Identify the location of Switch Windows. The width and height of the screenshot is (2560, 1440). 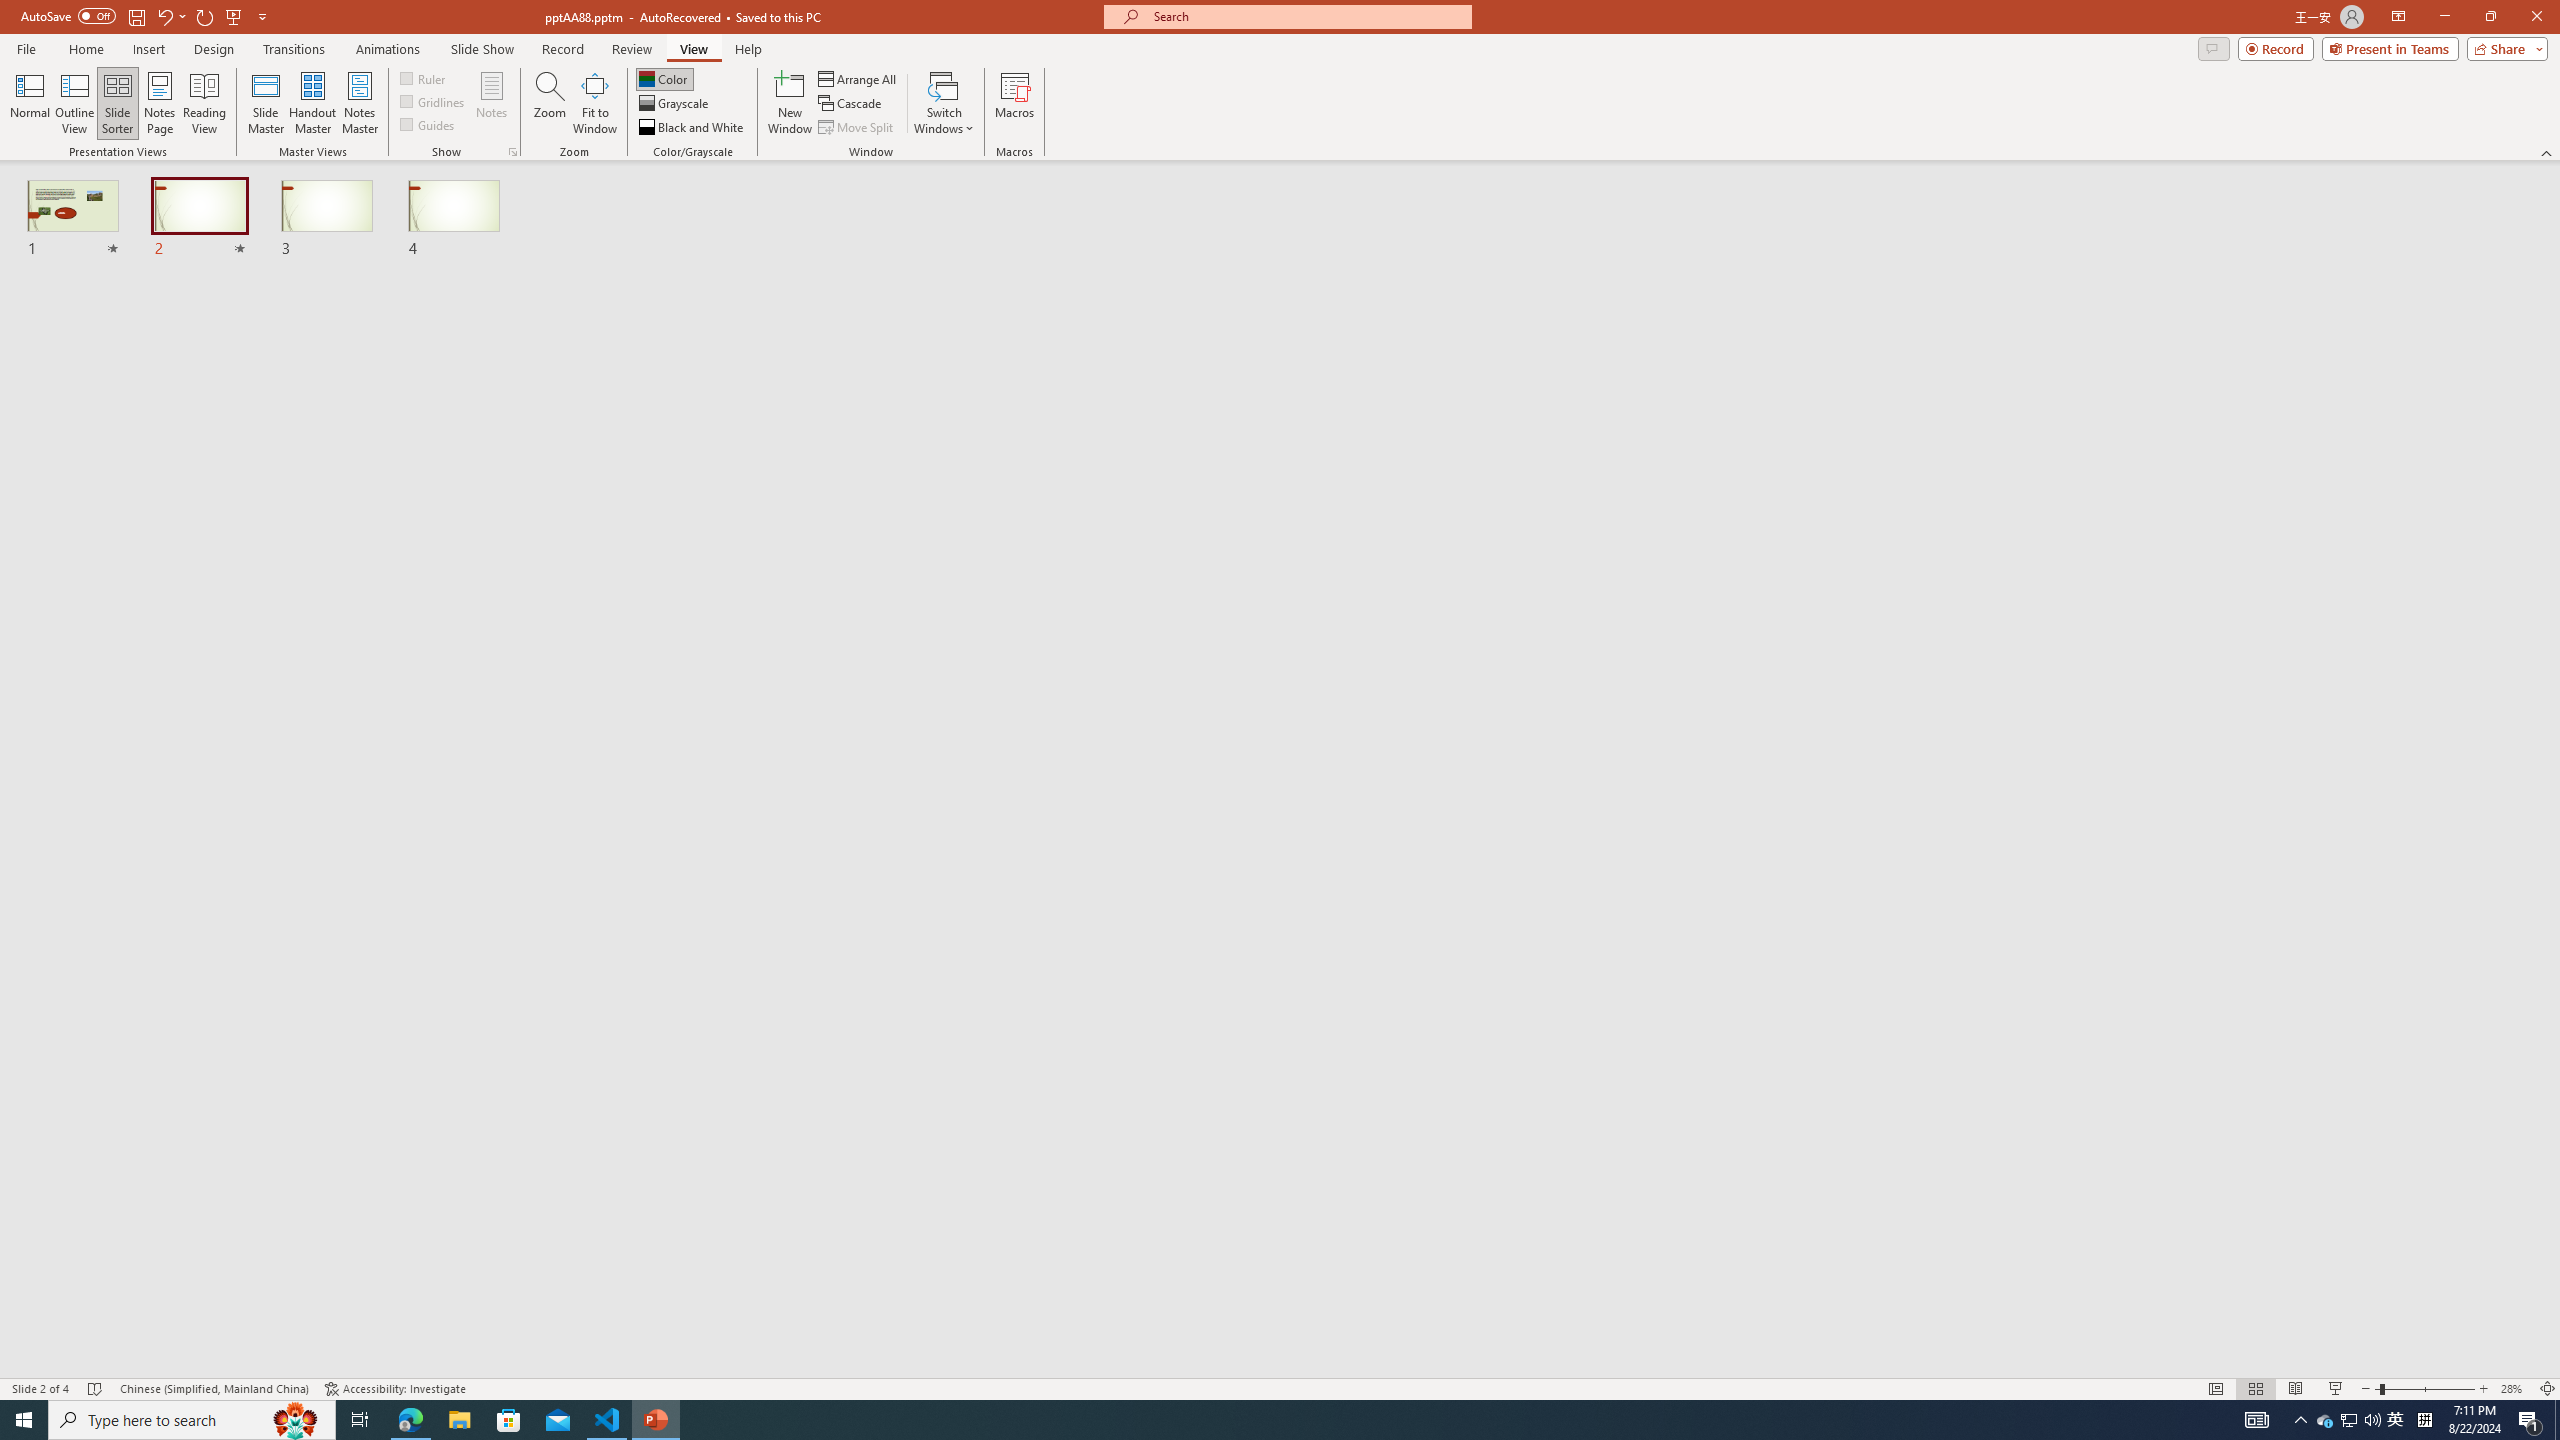
(944, 103).